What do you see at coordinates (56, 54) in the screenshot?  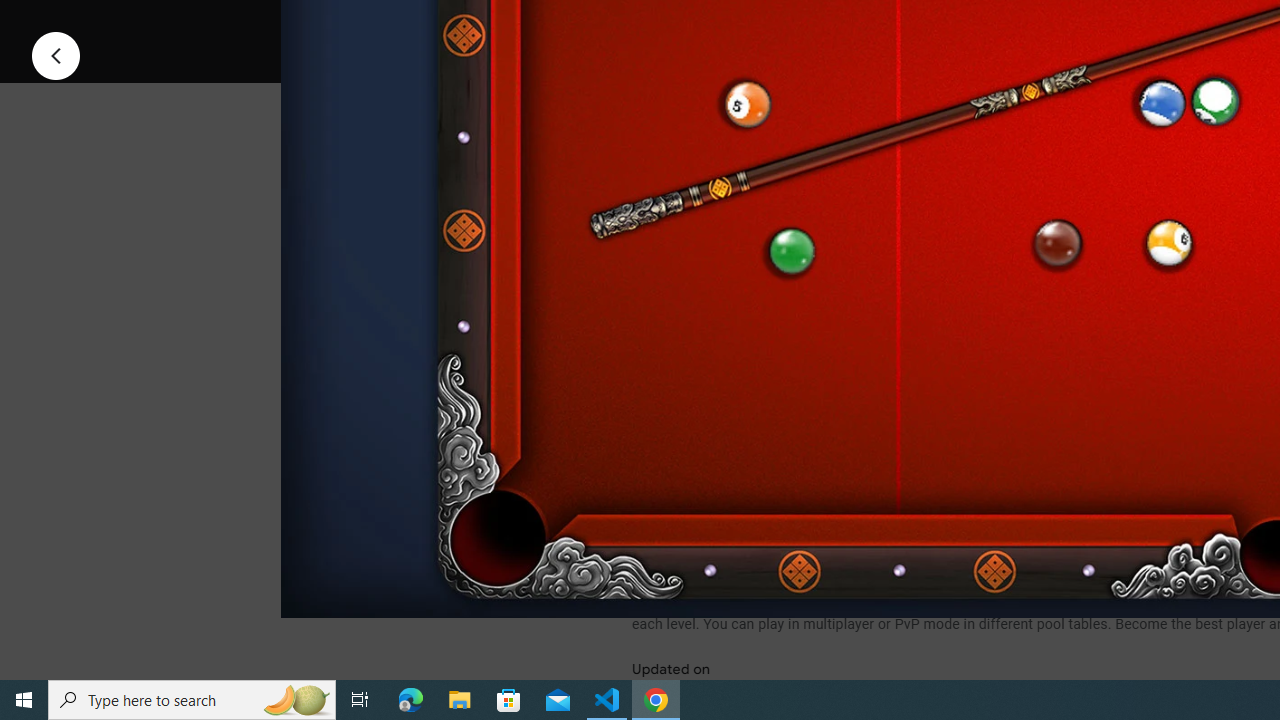 I see `Previous` at bounding box center [56, 54].